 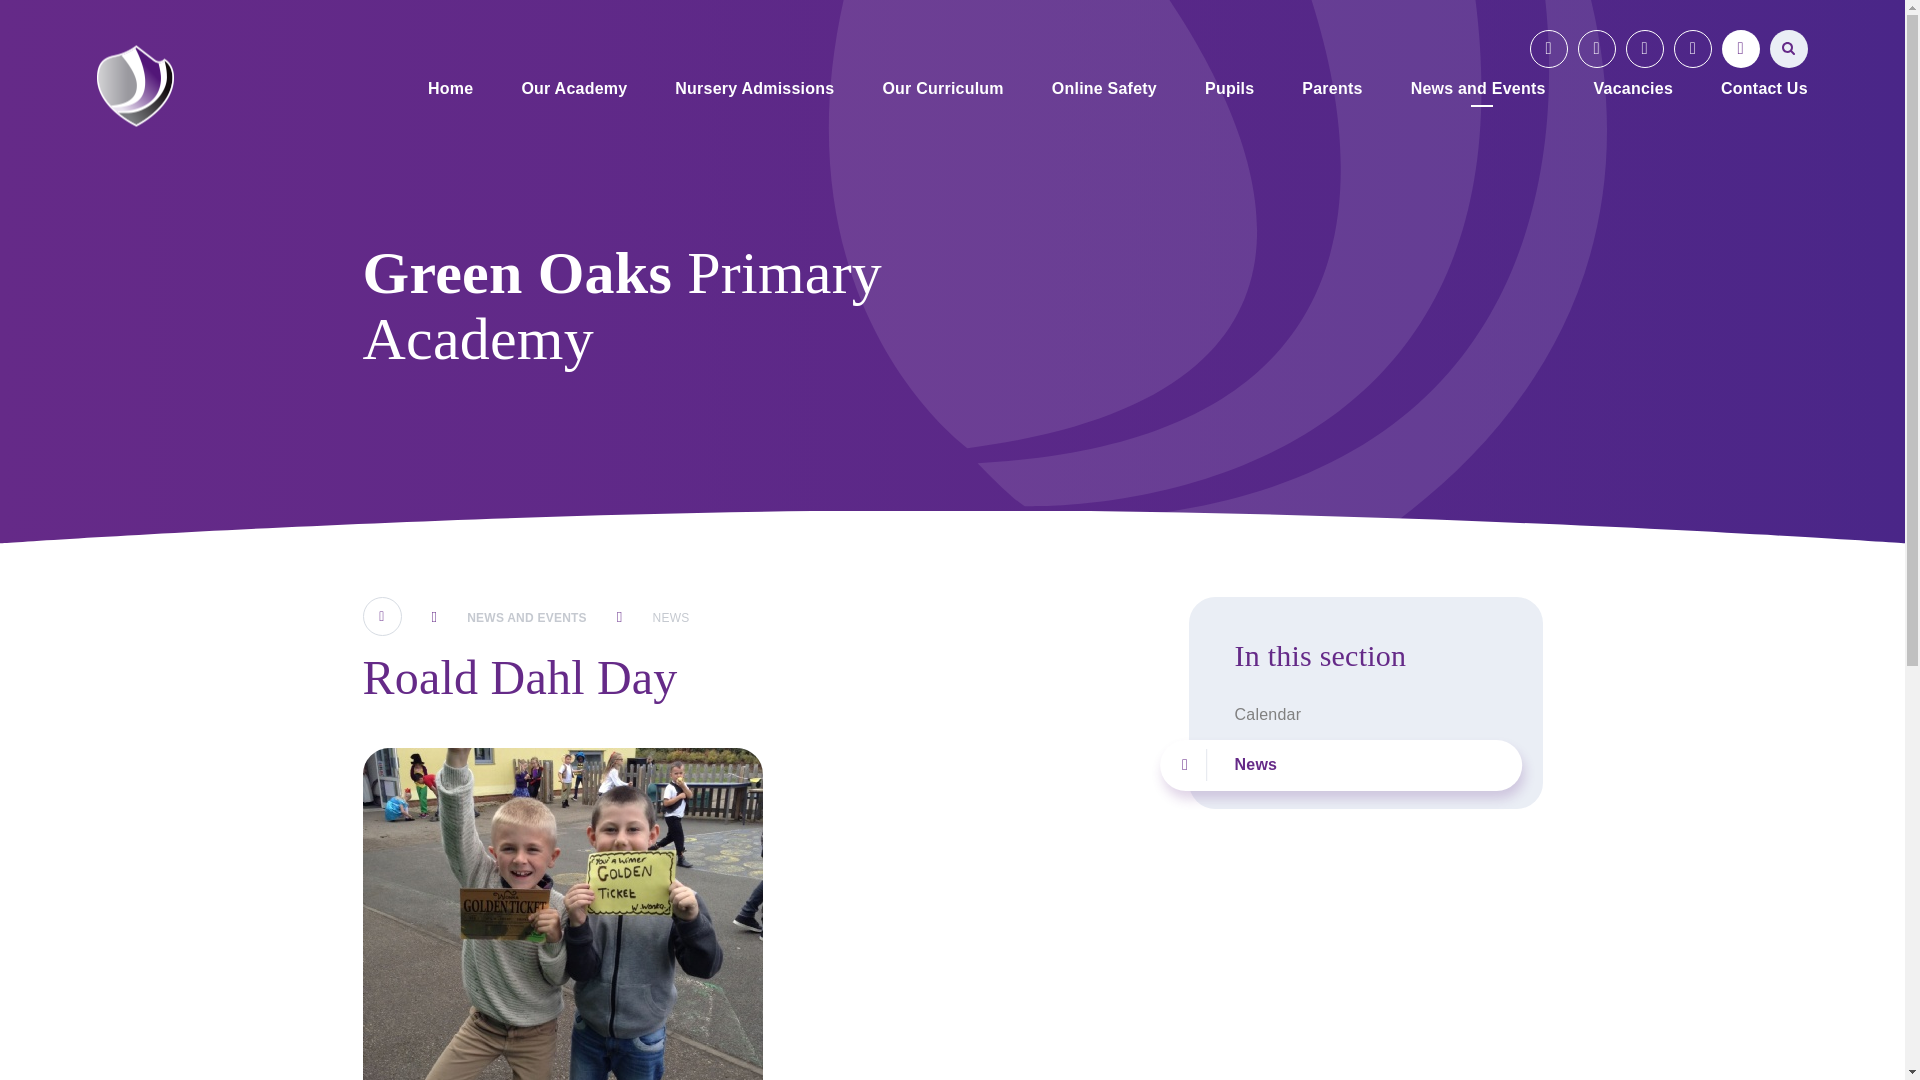 What do you see at coordinates (1789, 49) in the screenshot?
I see `Search...` at bounding box center [1789, 49].